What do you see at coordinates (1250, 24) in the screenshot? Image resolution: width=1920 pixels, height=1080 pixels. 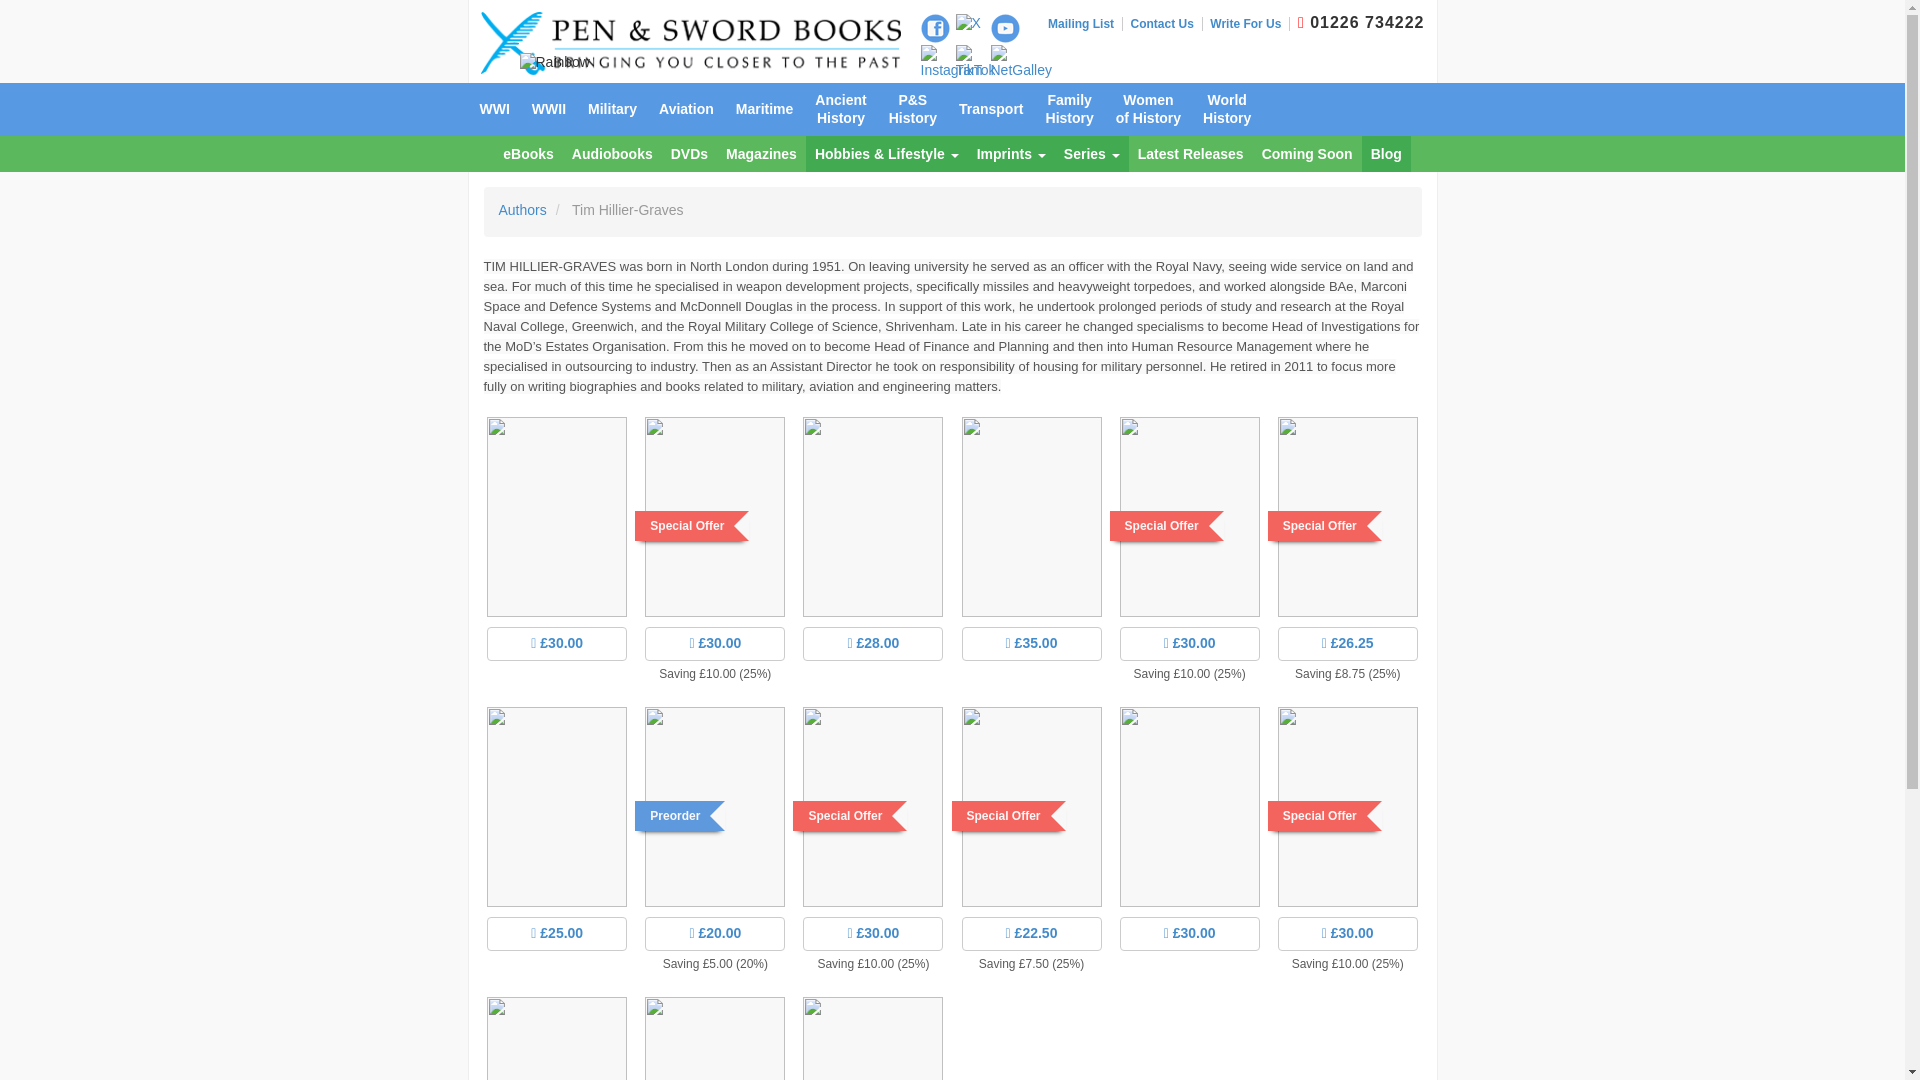 I see `Write For Us` at bounding box center [1250, 24].